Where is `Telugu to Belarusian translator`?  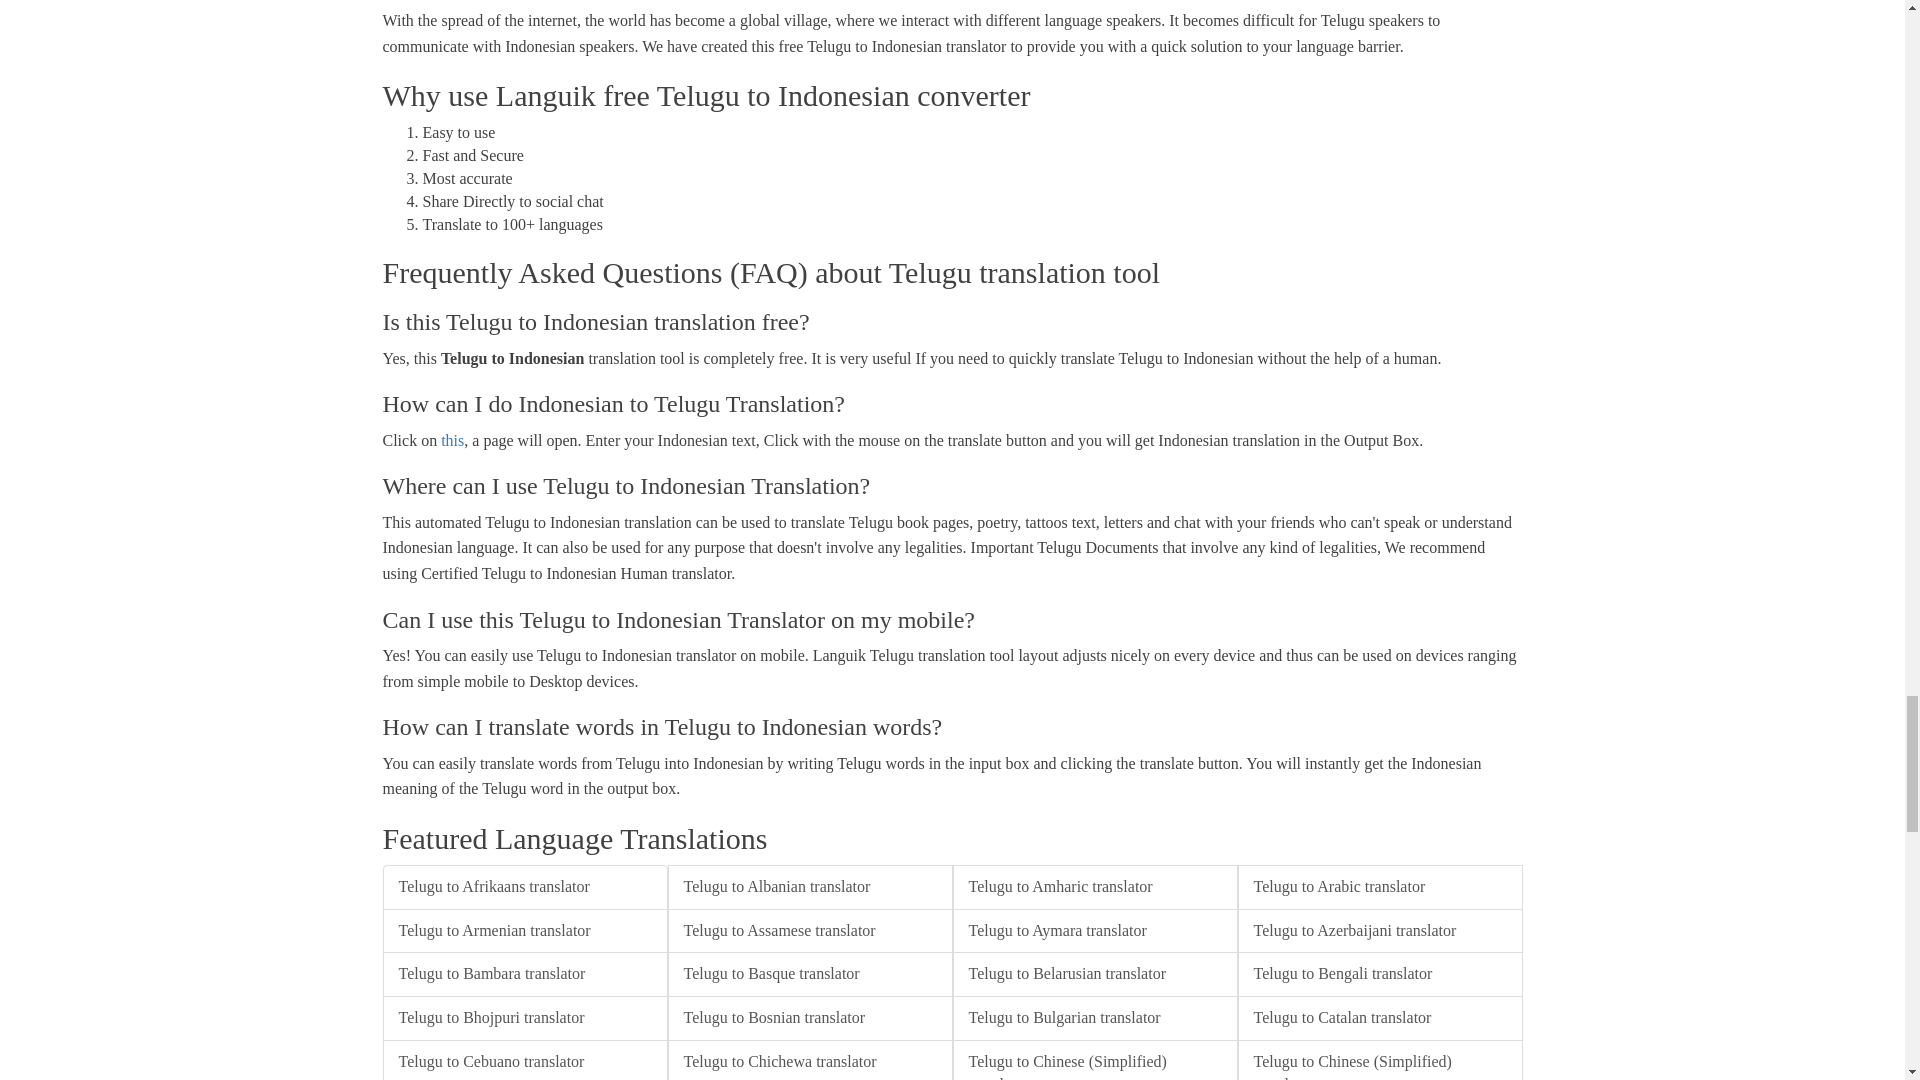
Telugu to Belarusian translator is located at coordinates (1094, 974).